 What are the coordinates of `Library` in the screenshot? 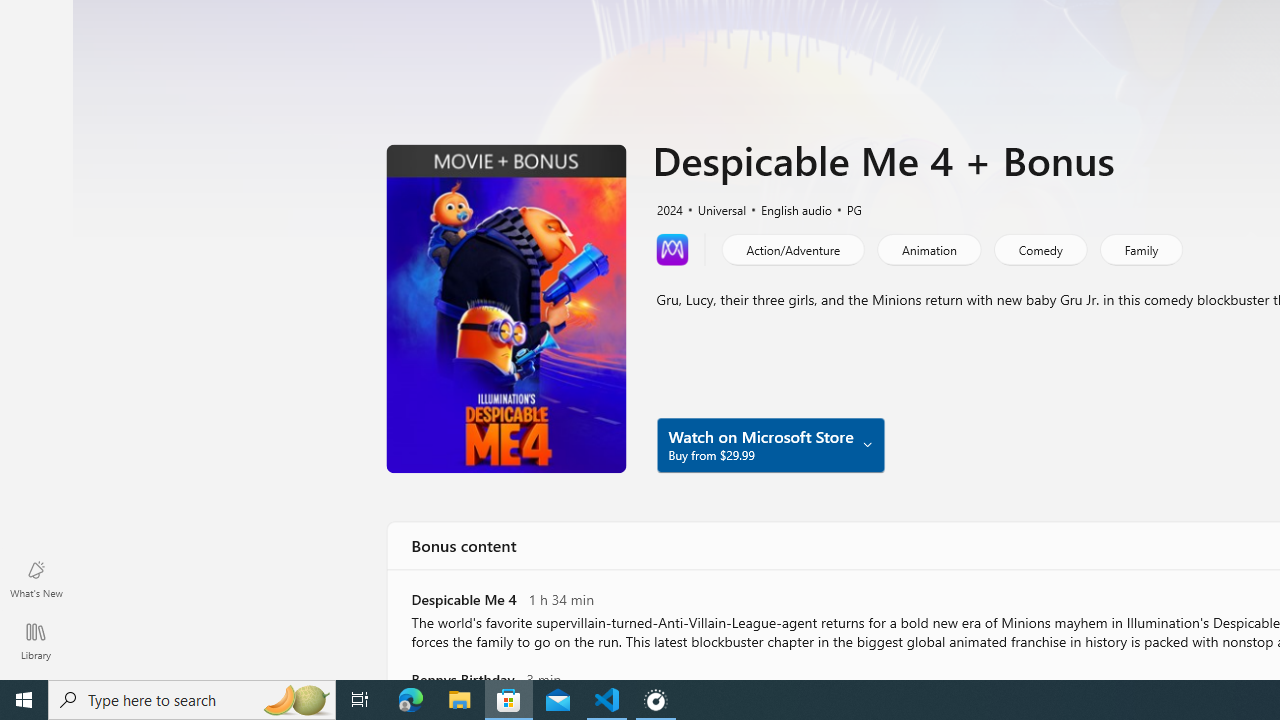 It's located at (36, 640).